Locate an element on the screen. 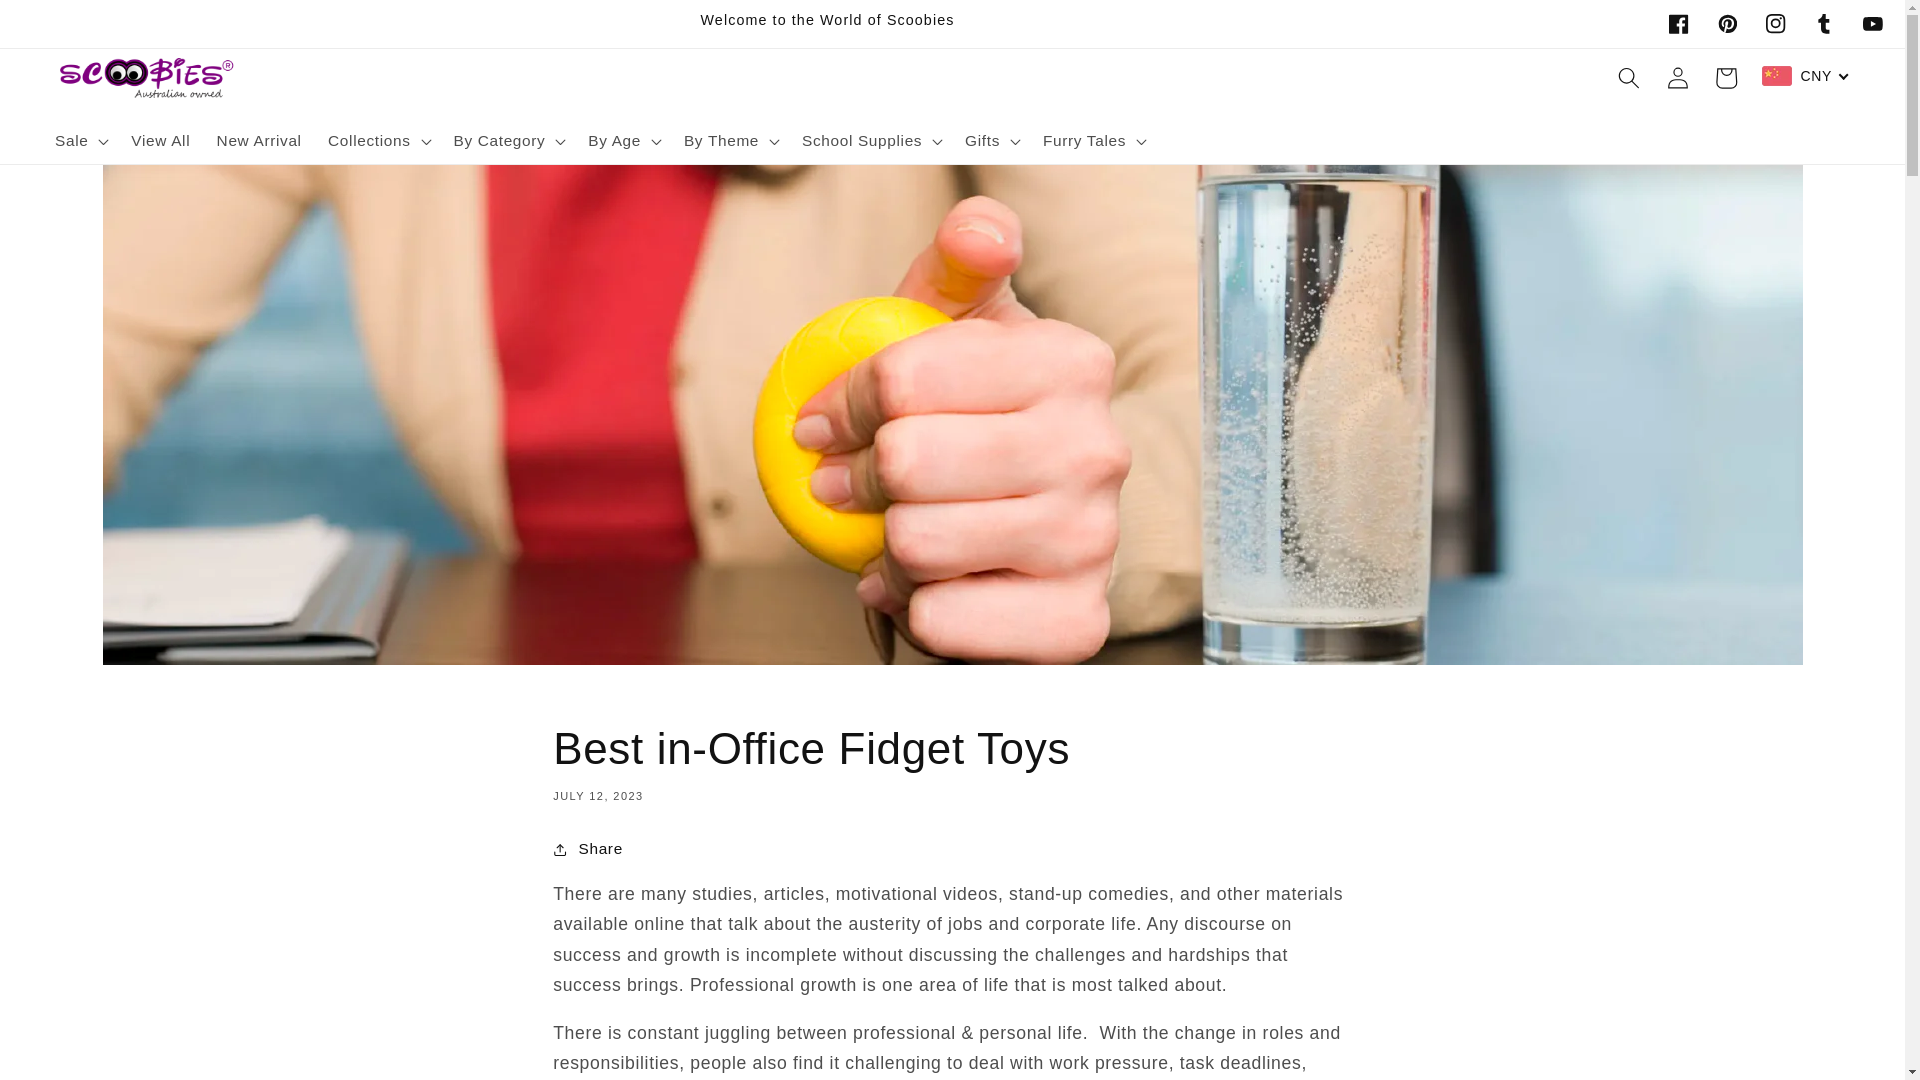  YouTube is located at coordinates (1872, 24).